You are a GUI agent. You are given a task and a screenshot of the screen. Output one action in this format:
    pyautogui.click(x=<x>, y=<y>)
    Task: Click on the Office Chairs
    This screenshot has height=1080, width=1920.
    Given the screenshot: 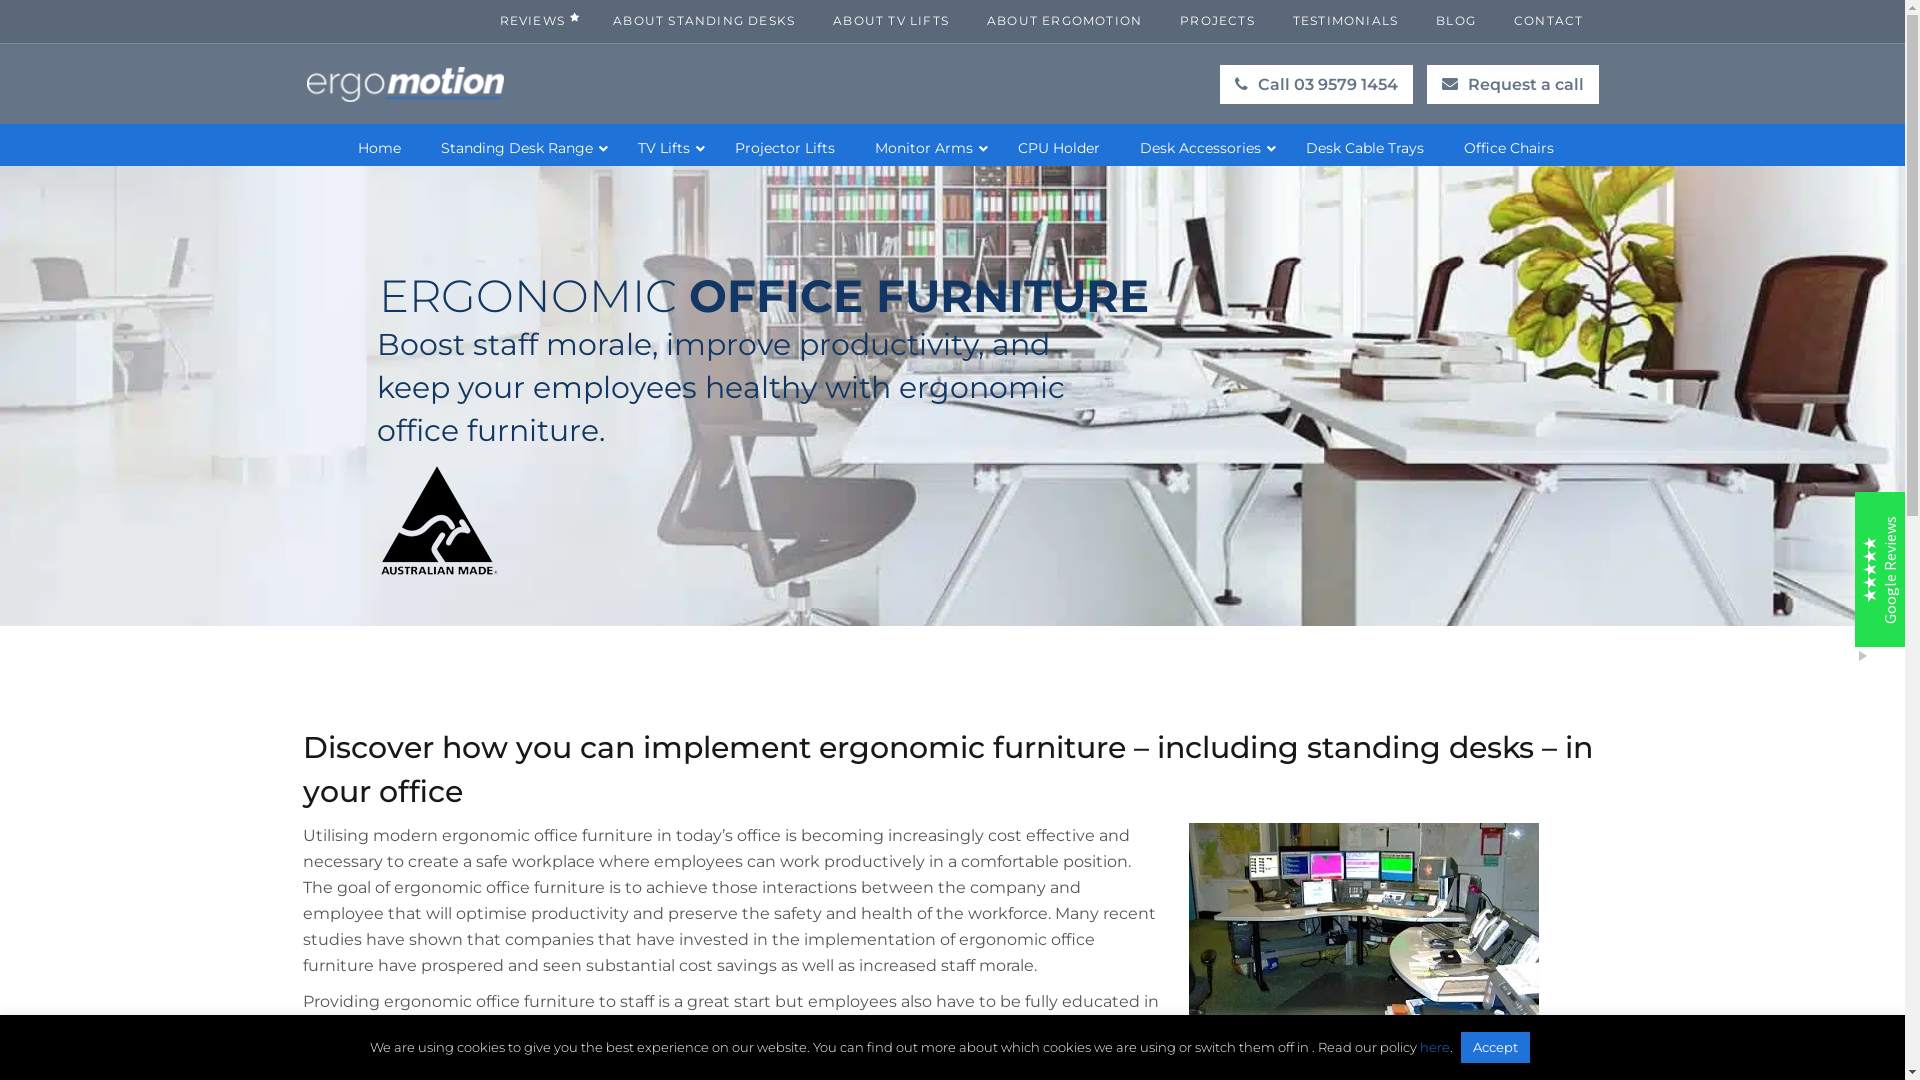 What is the action you would take?
    pyautogui.click(x=1509, y=148)
    